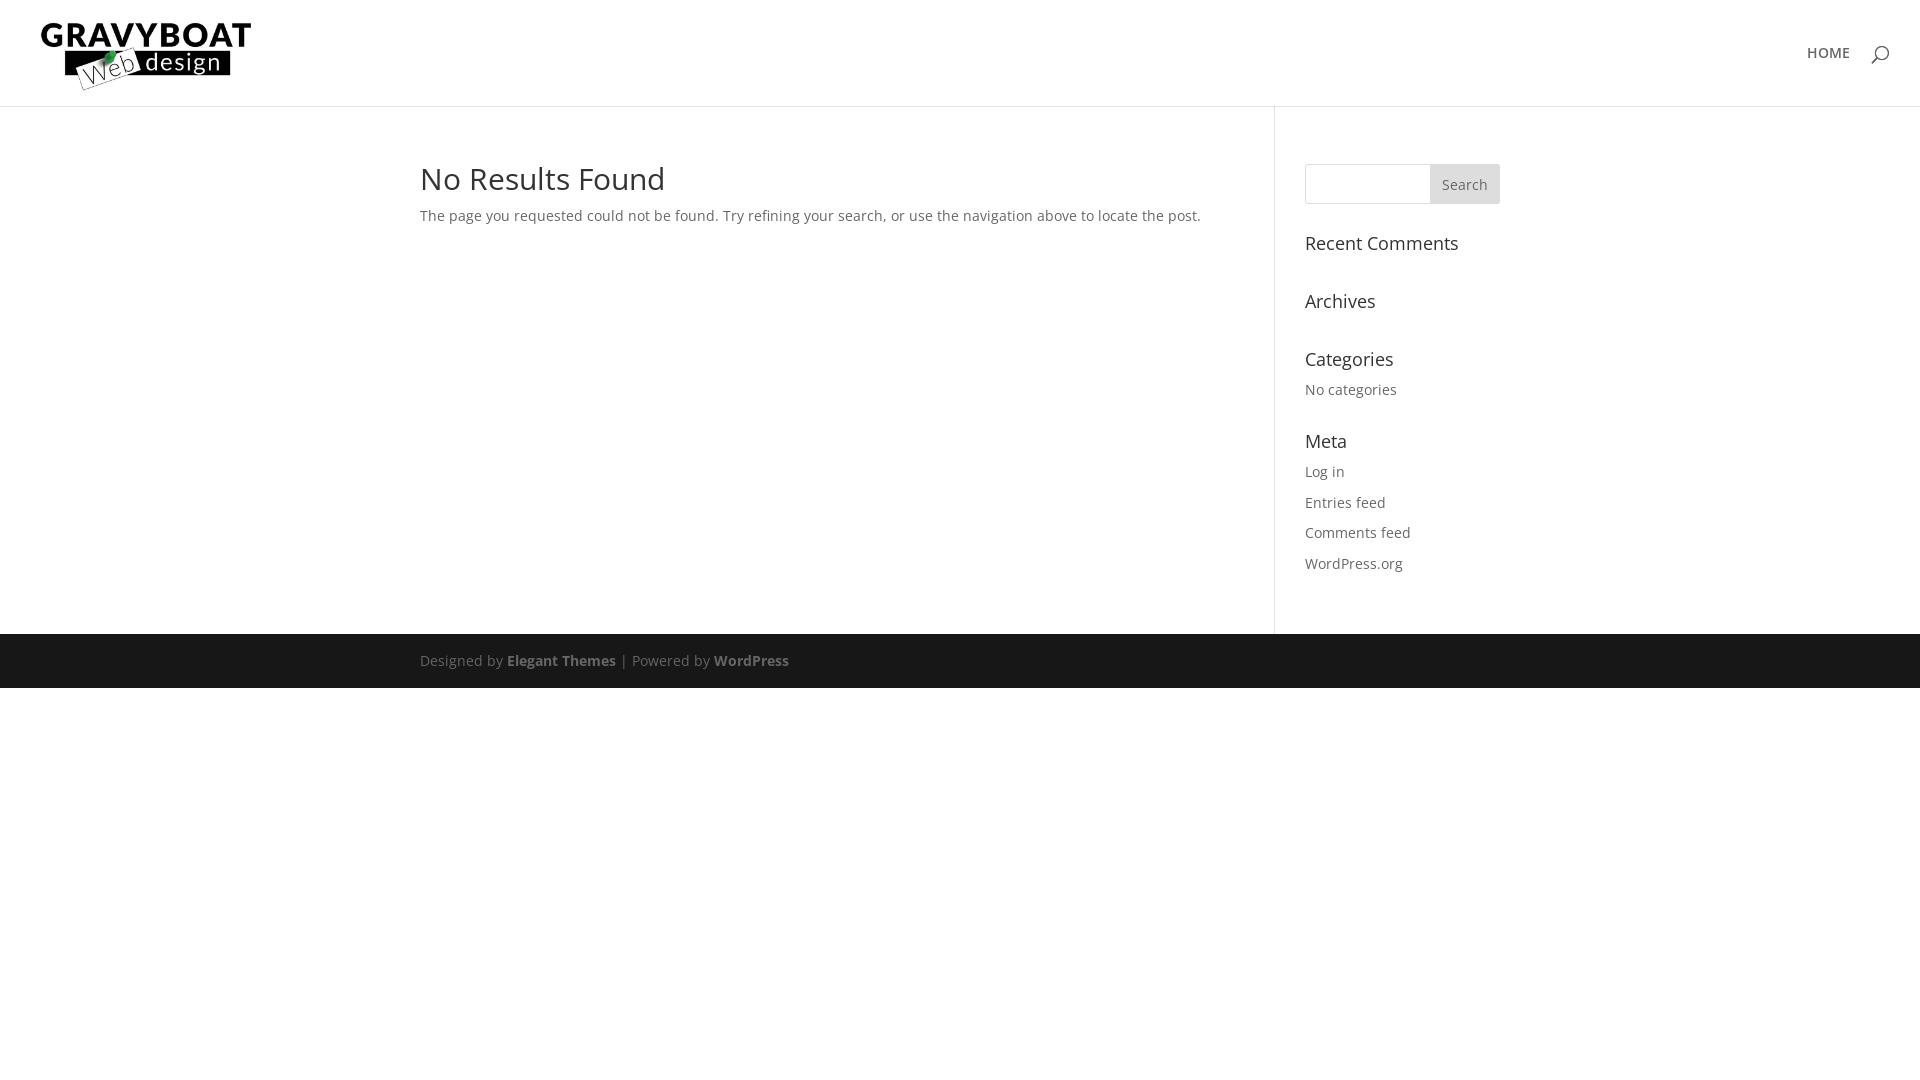  Describe the element at coordinates (1465, 184) in the screenshot. I see `Search` at that location.